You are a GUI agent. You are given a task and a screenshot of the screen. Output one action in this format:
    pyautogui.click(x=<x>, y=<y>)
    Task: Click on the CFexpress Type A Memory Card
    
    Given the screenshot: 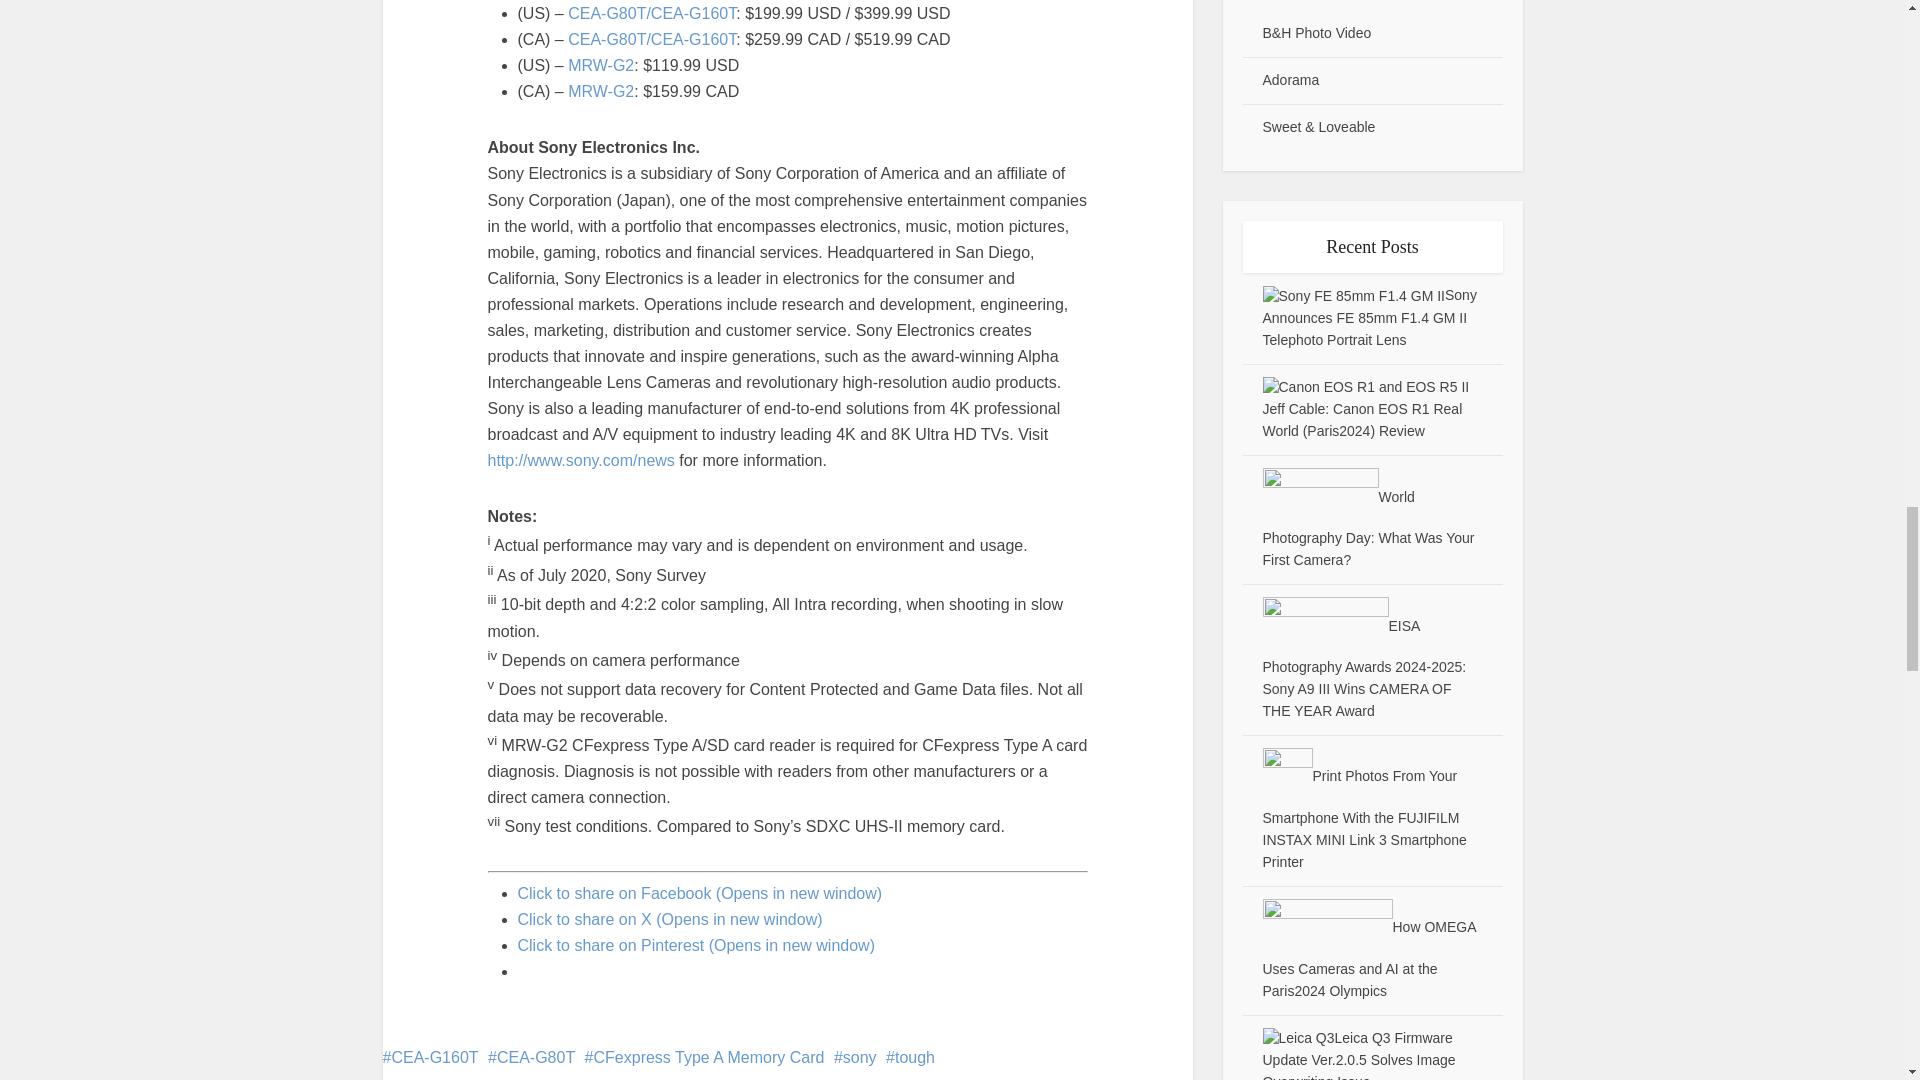 What is the action you would take?
    pyautogui.click(x=705, y=1056)
    